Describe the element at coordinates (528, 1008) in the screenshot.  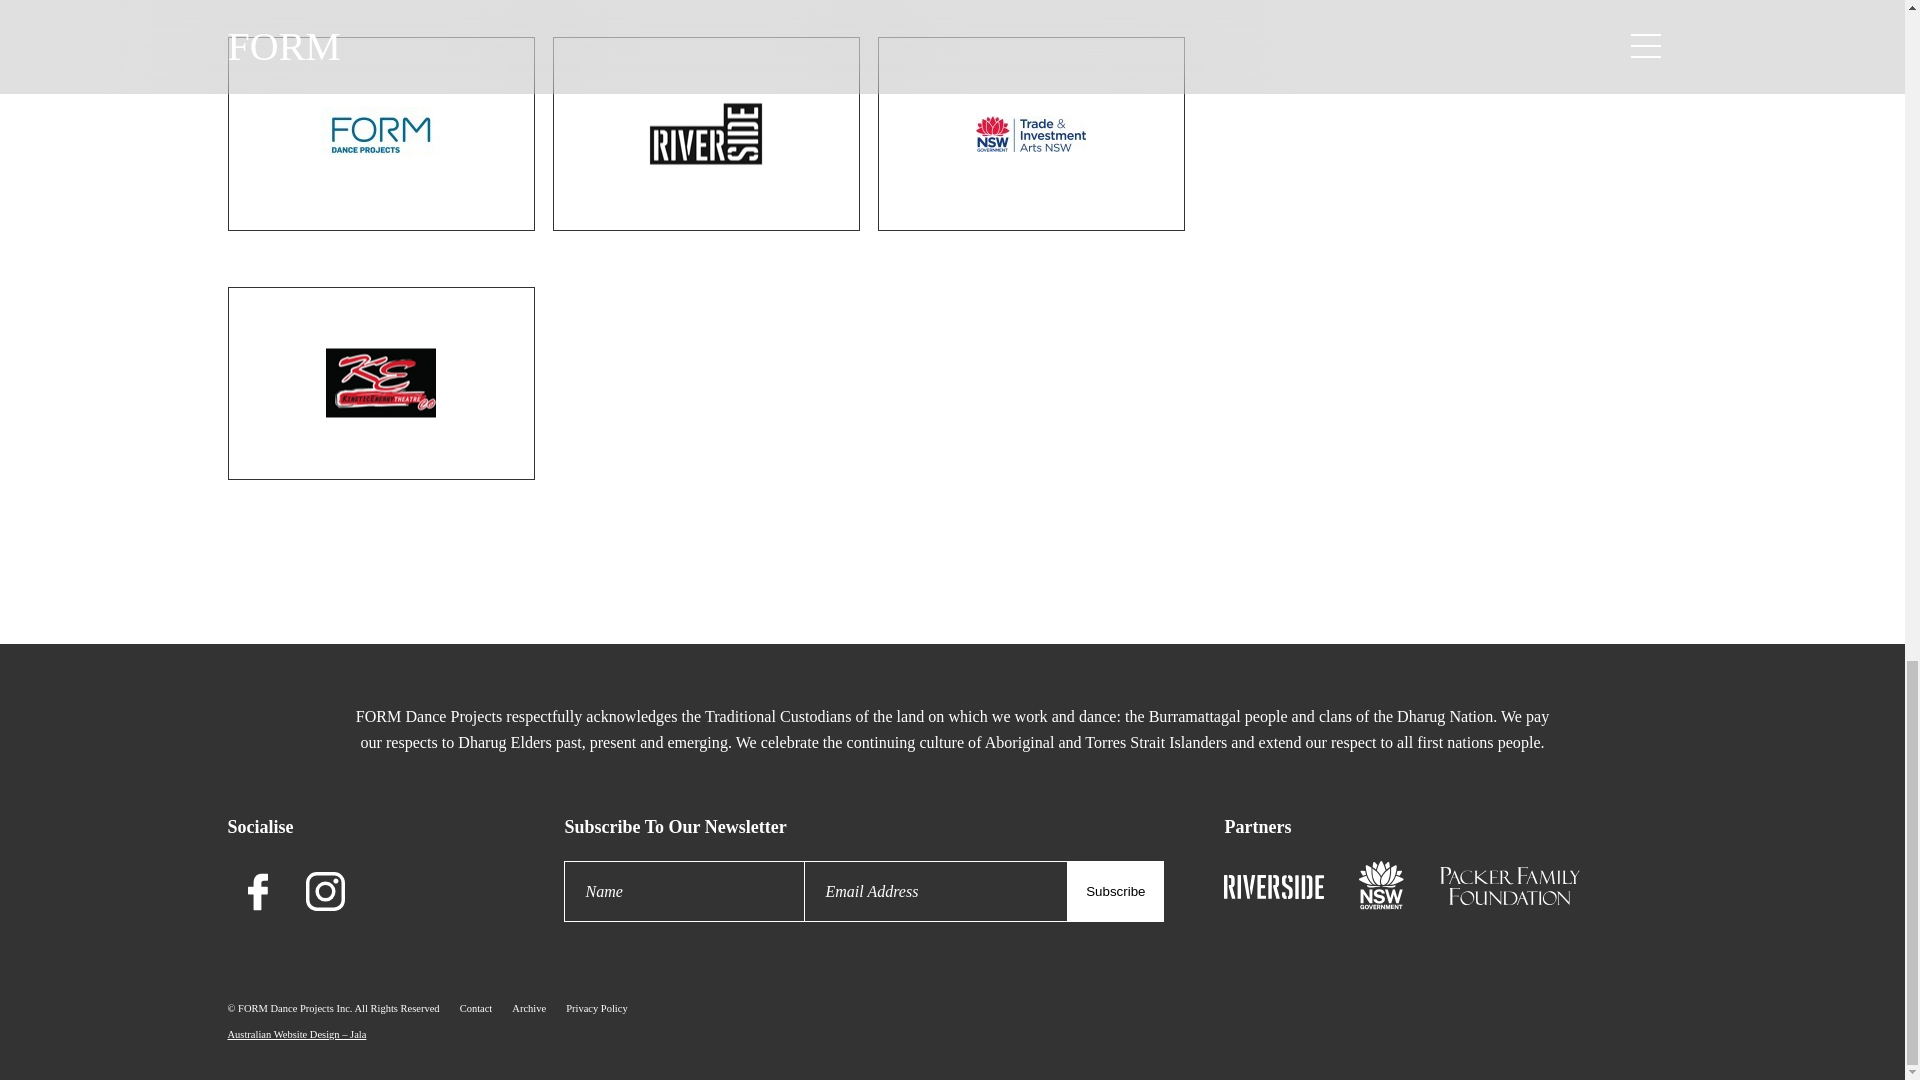
I see `Archive` at that location.